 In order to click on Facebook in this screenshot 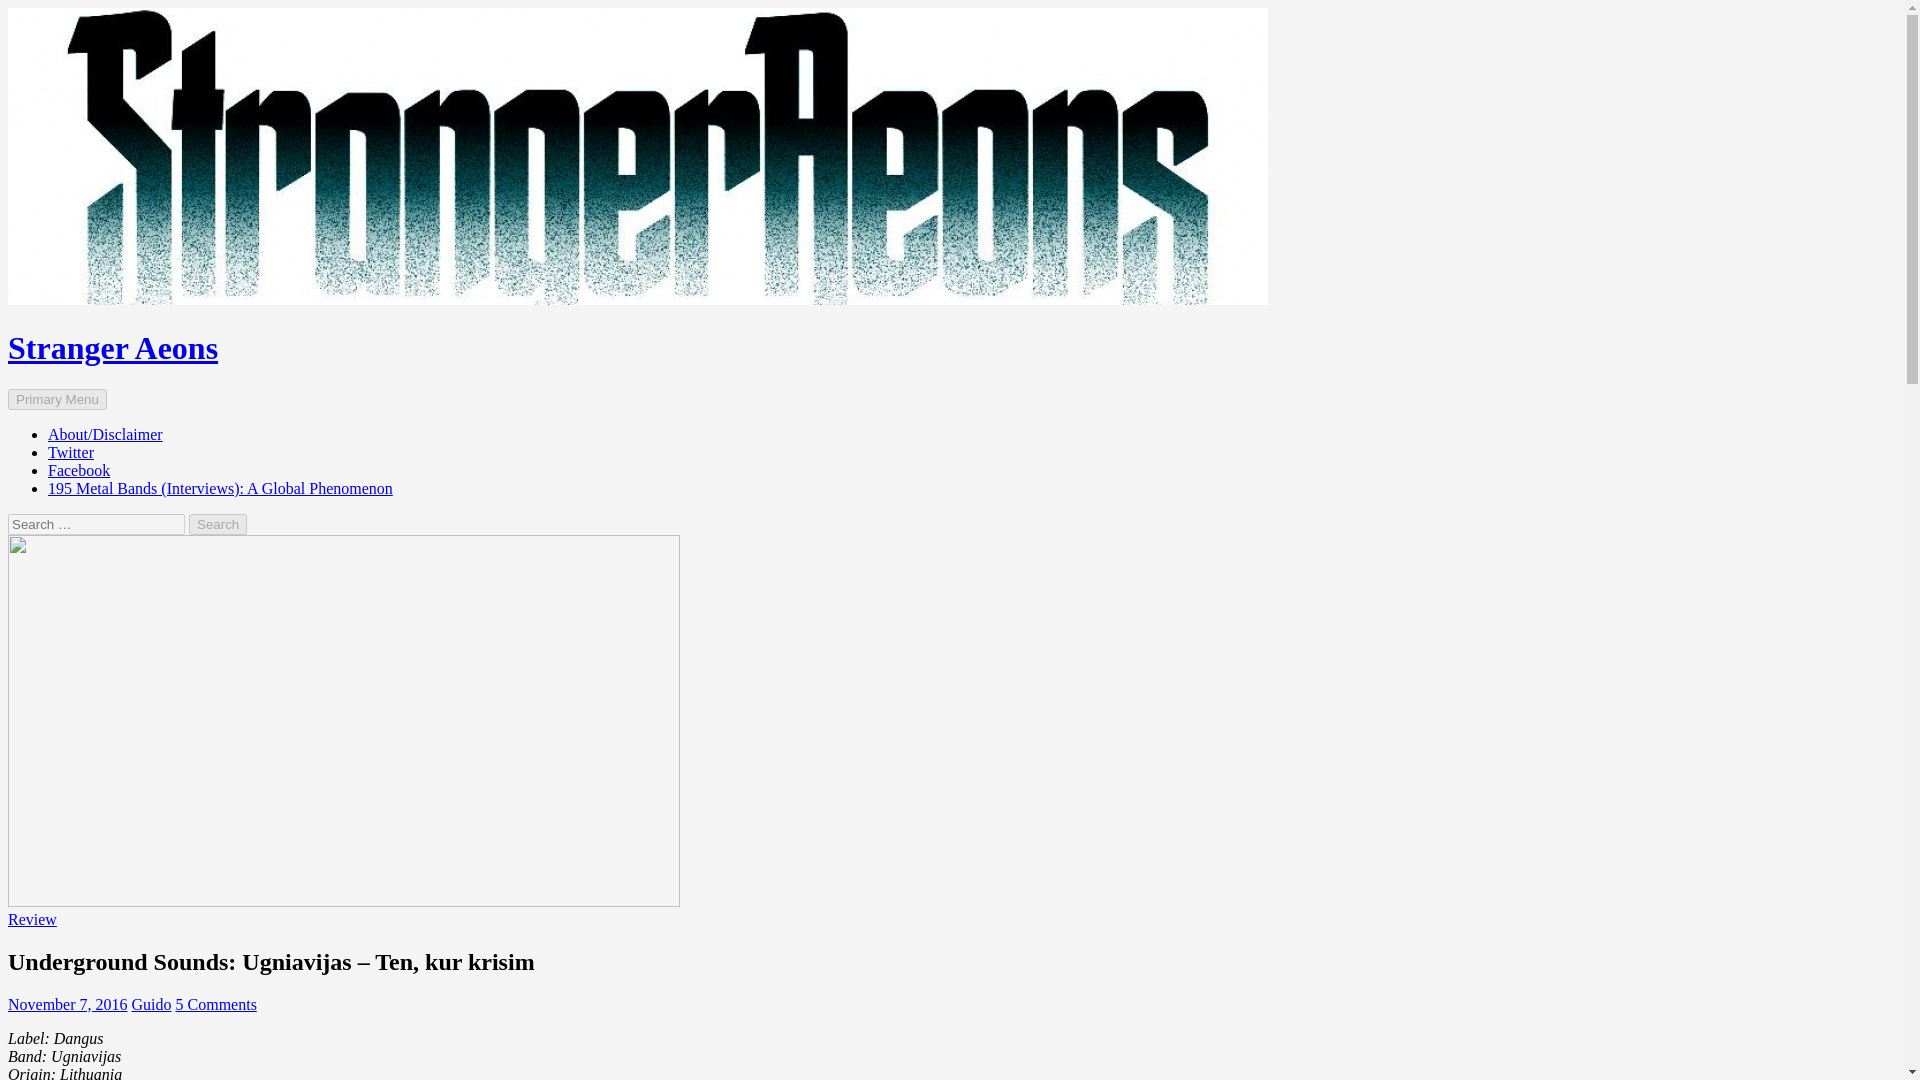, I will do `click(78, 470)`.